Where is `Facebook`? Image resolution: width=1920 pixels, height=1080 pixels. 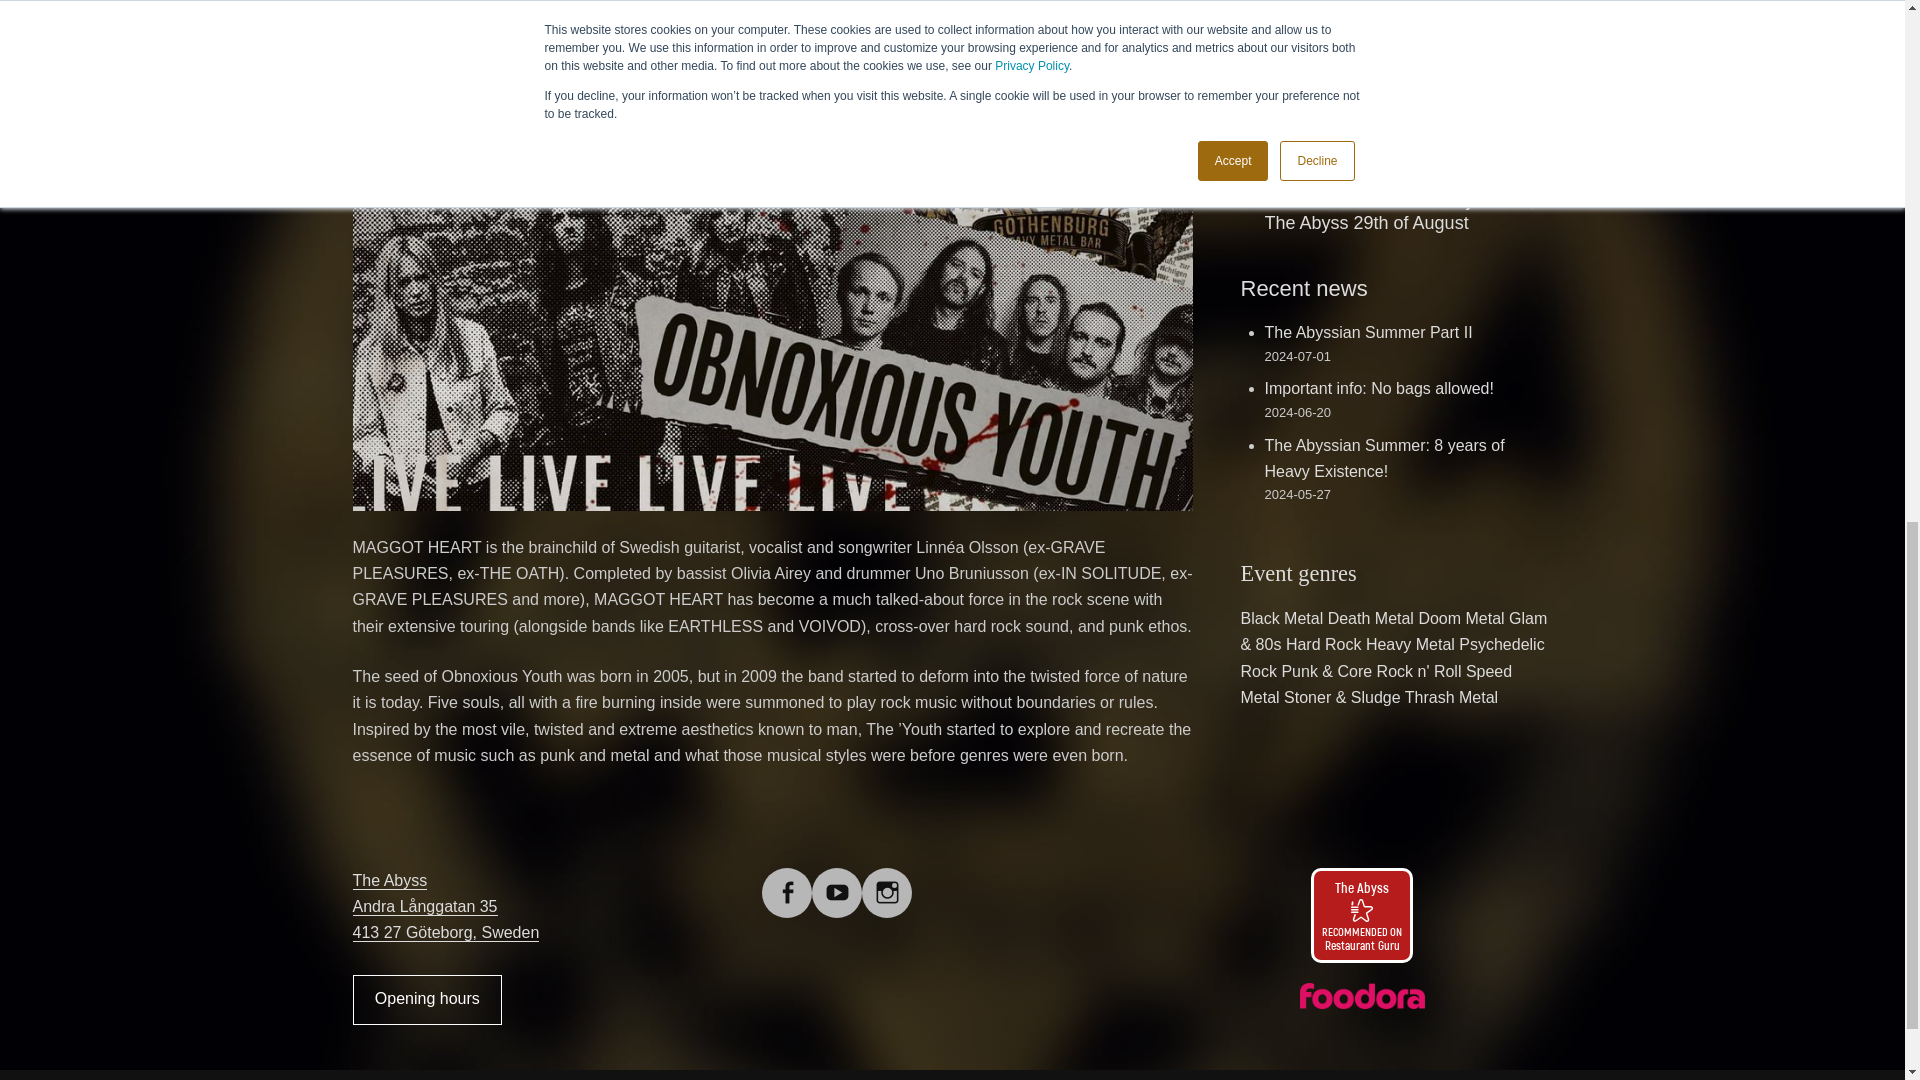
Facebook is located at coordinates (787, 880).